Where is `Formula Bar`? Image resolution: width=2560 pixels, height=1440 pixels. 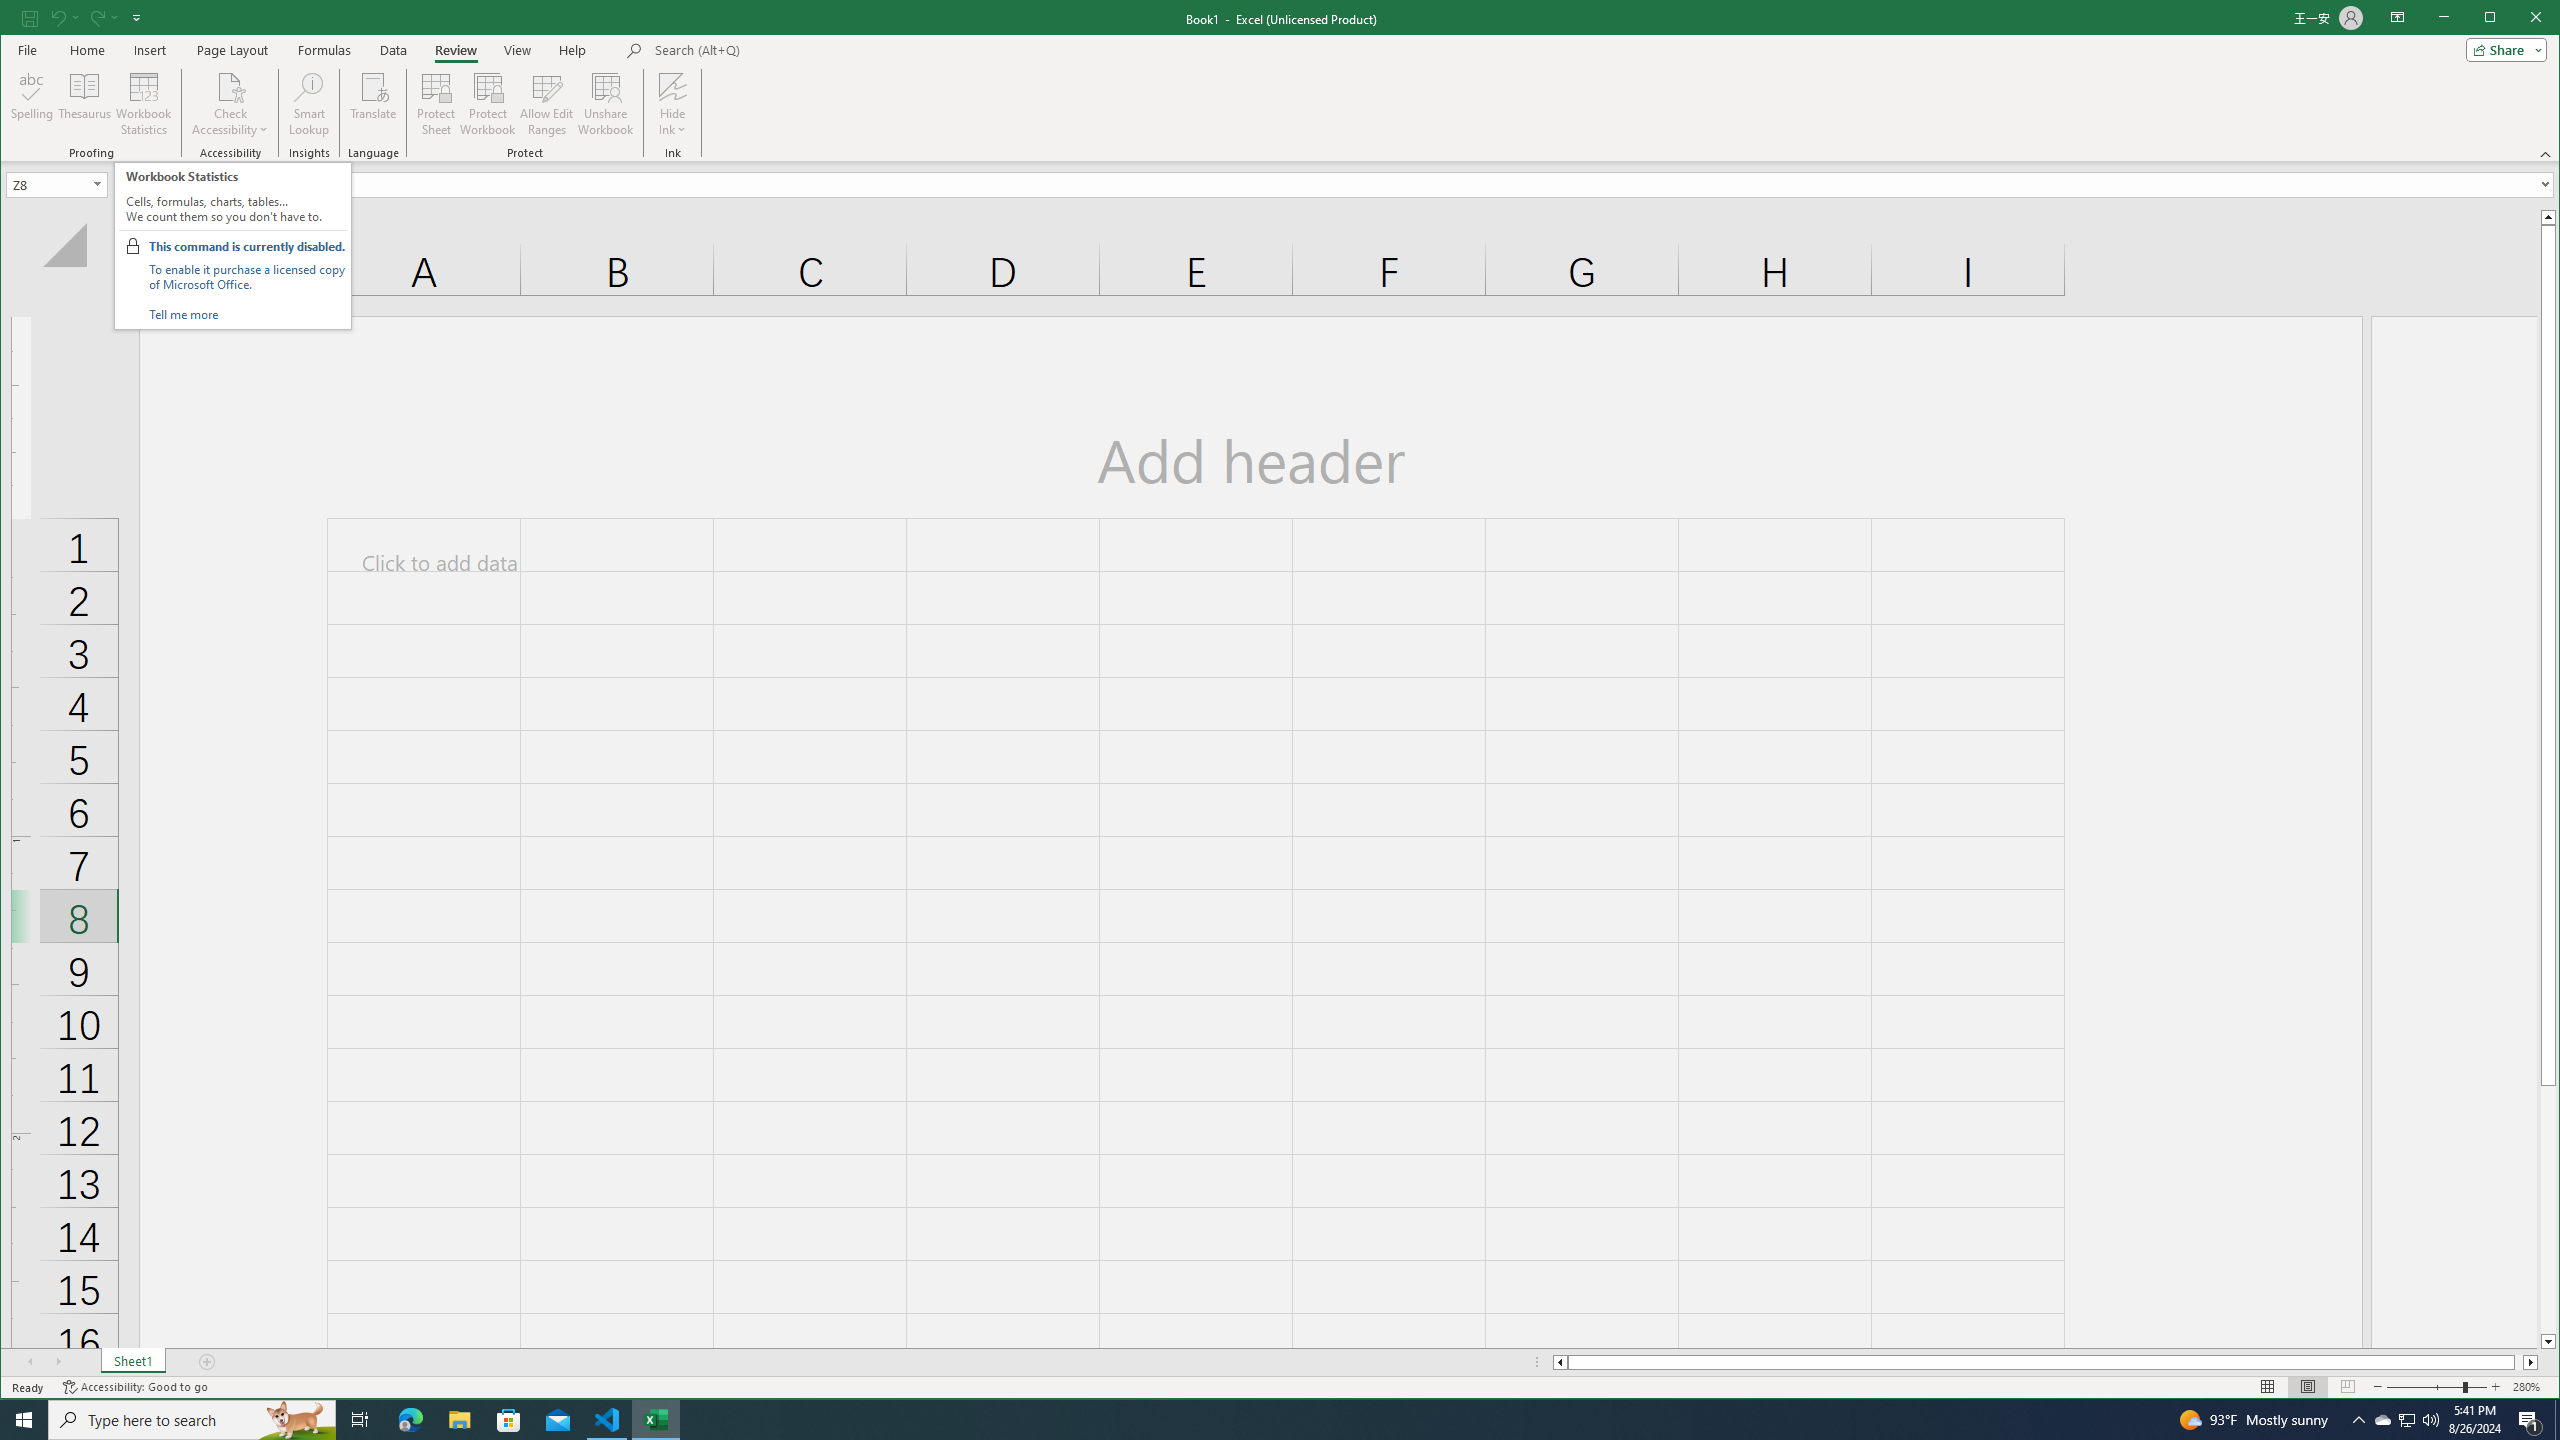 Formula Bar is located at coordinates (1405, 184).